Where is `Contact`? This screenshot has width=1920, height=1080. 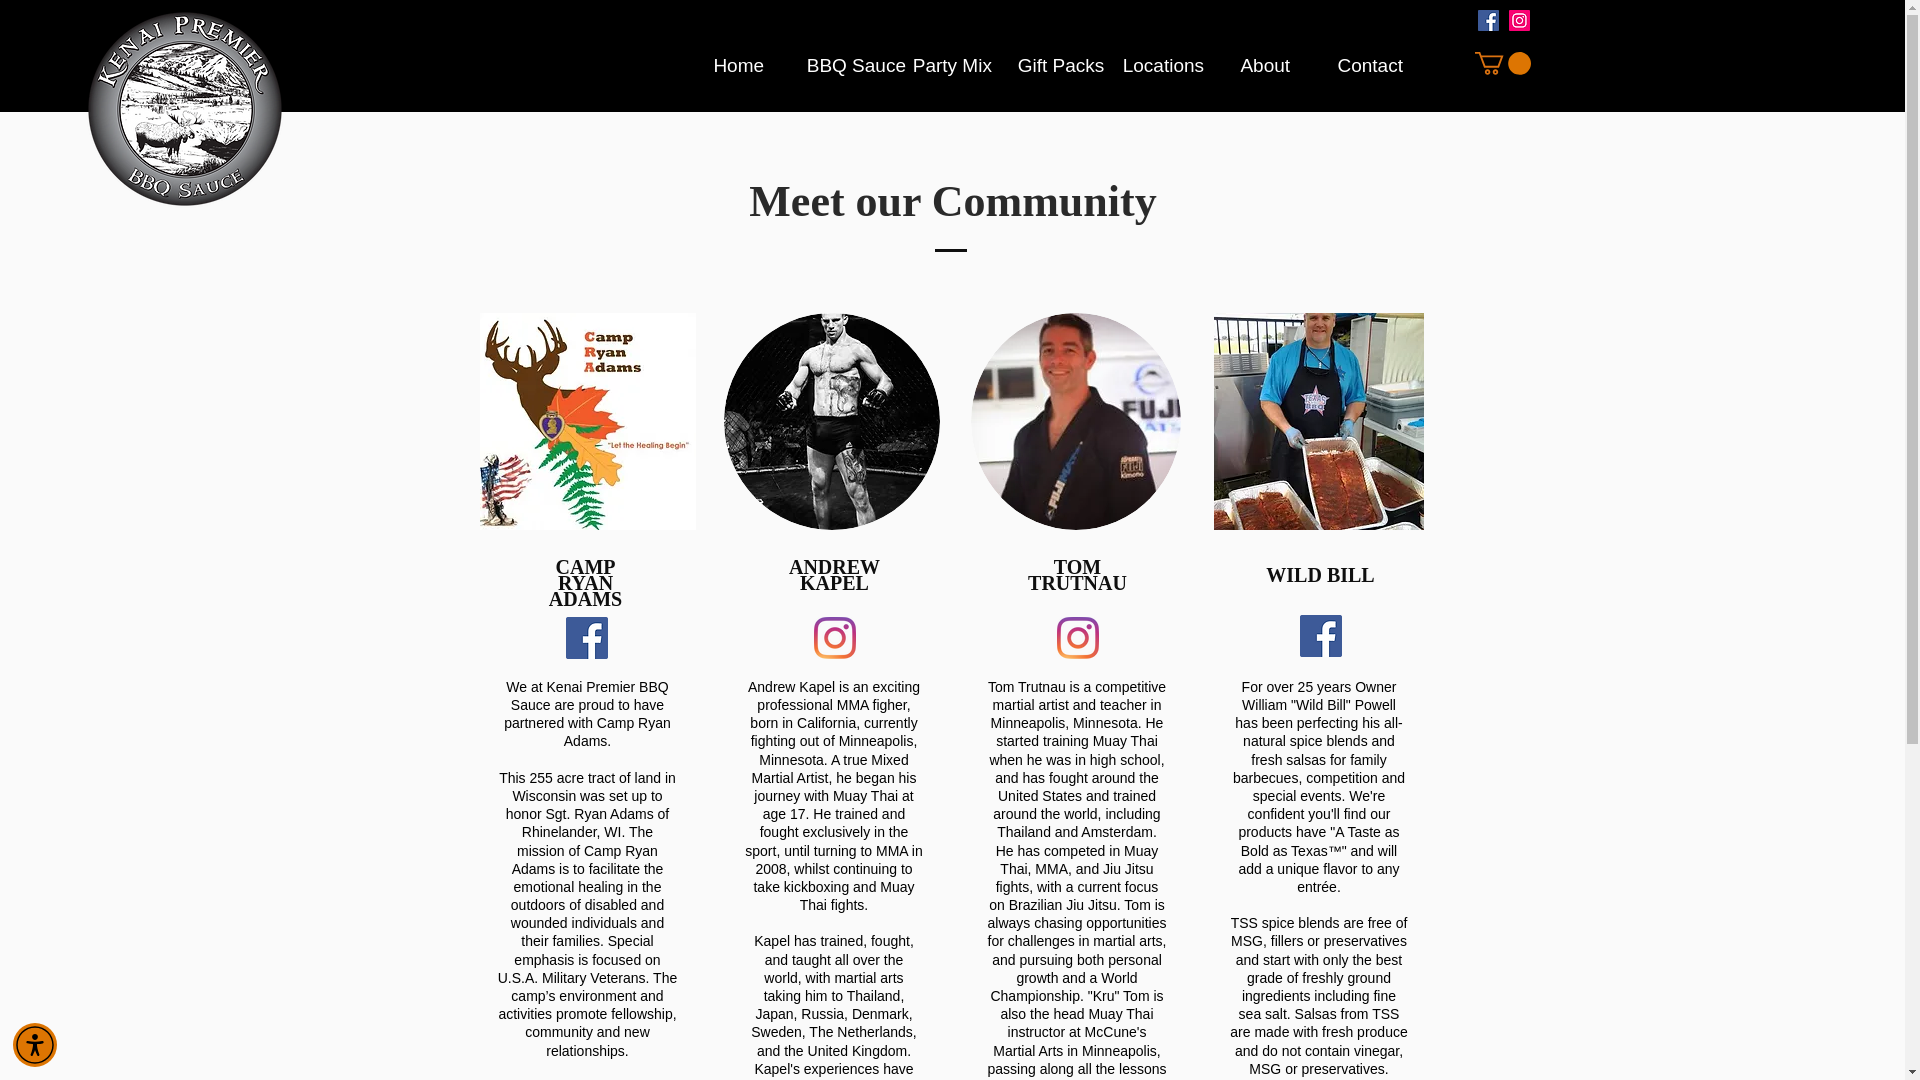 Contact is located at coordinates (1370, 66).